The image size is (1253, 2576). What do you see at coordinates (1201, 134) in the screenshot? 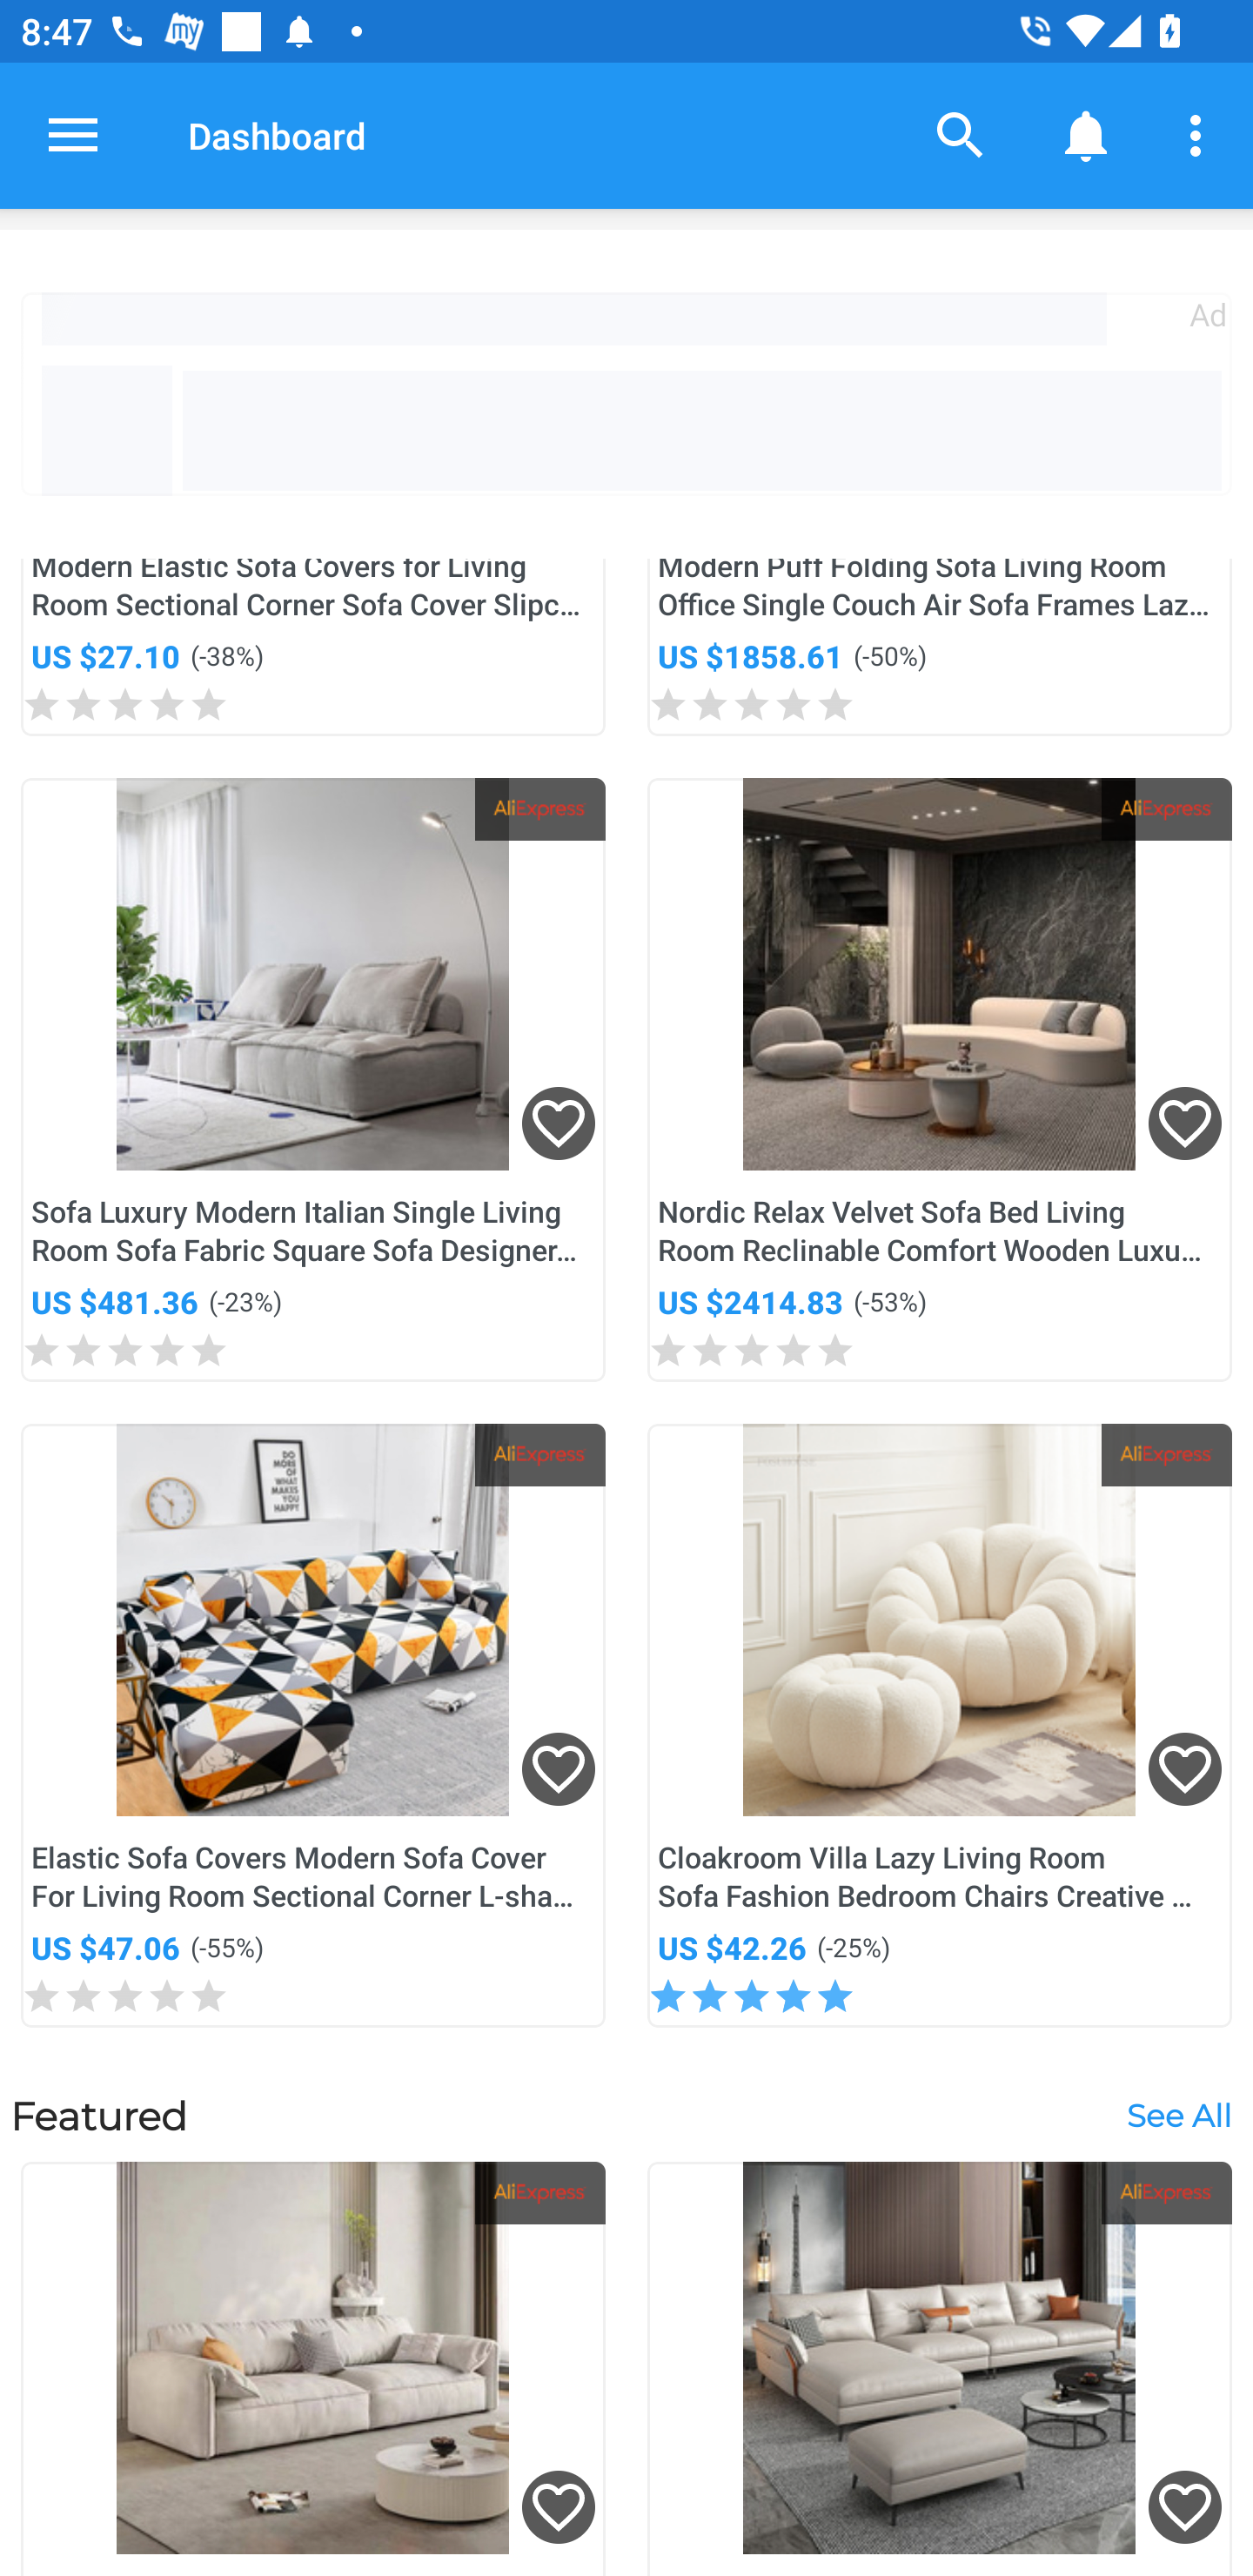
I see `More options` at bounding box center [1201, 134].